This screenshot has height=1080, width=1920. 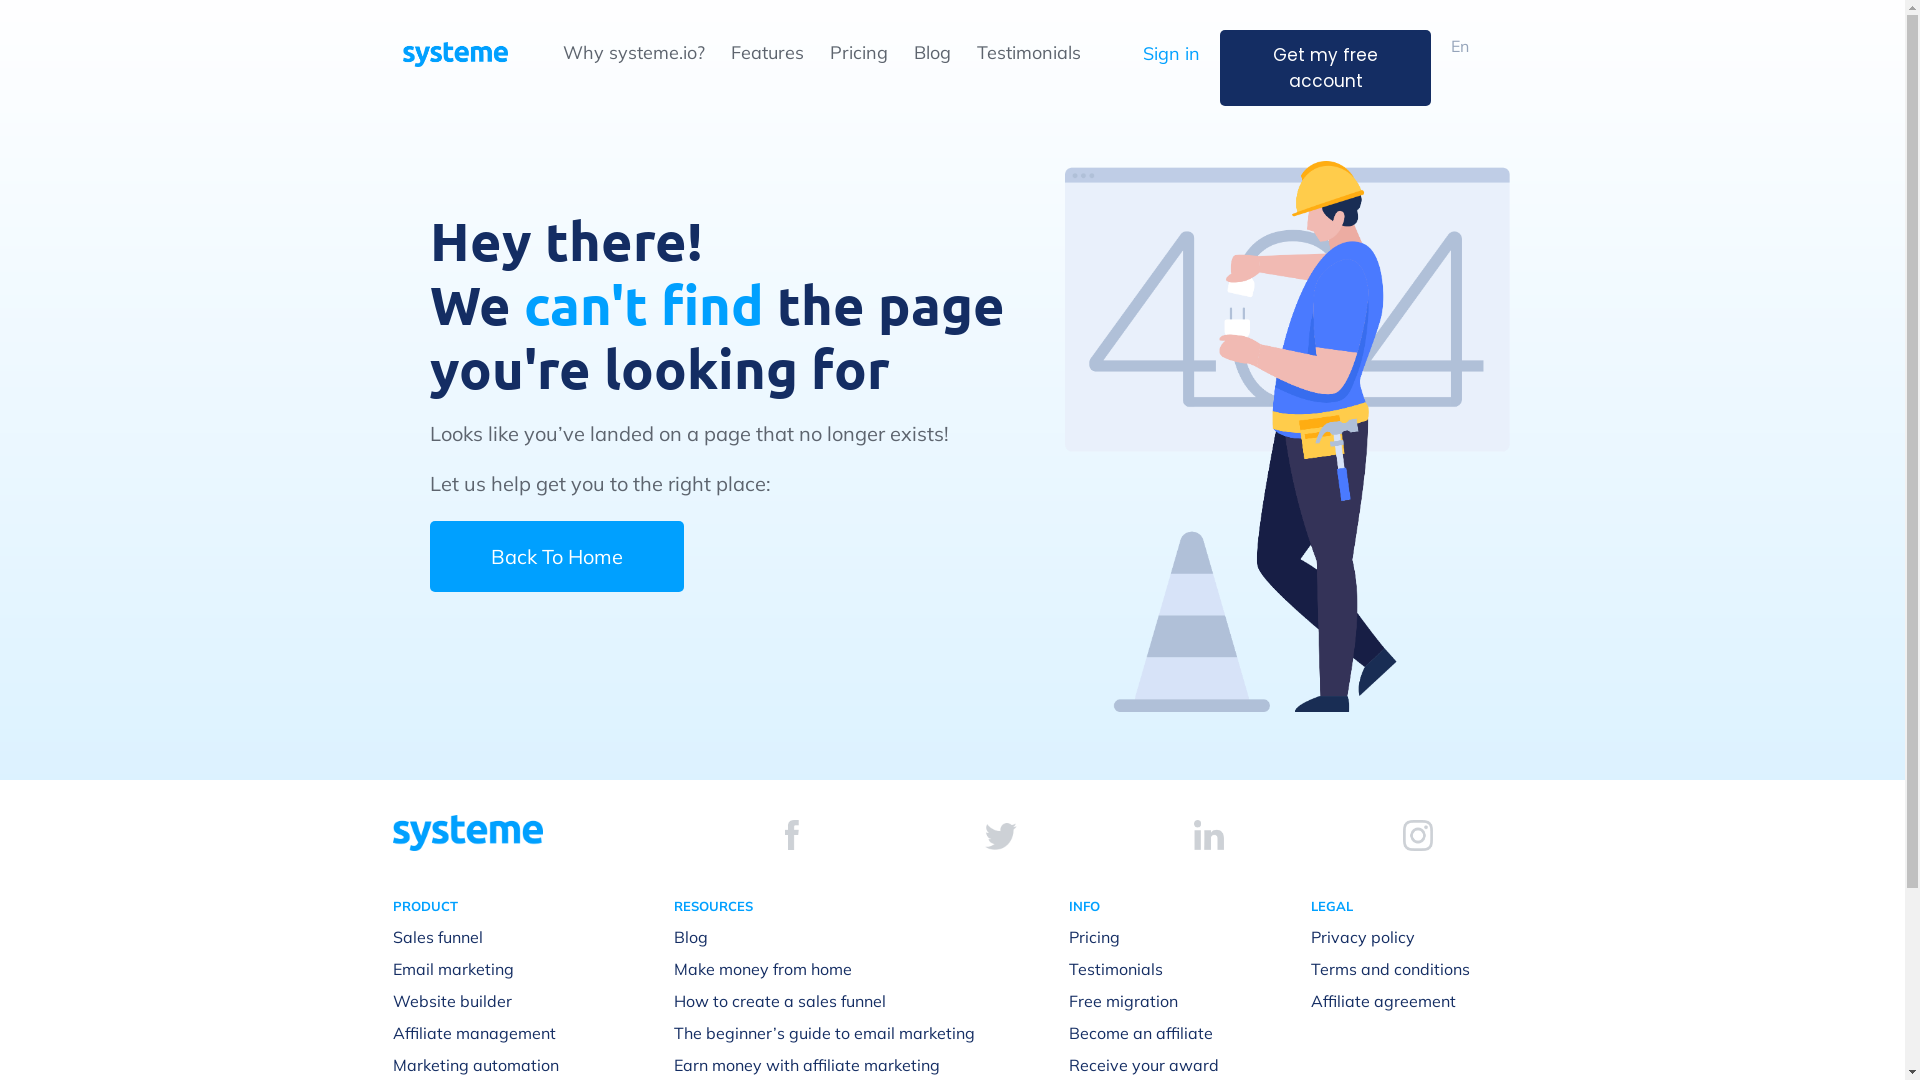 I want to click on Email marketing, so click(x=452, y=969).